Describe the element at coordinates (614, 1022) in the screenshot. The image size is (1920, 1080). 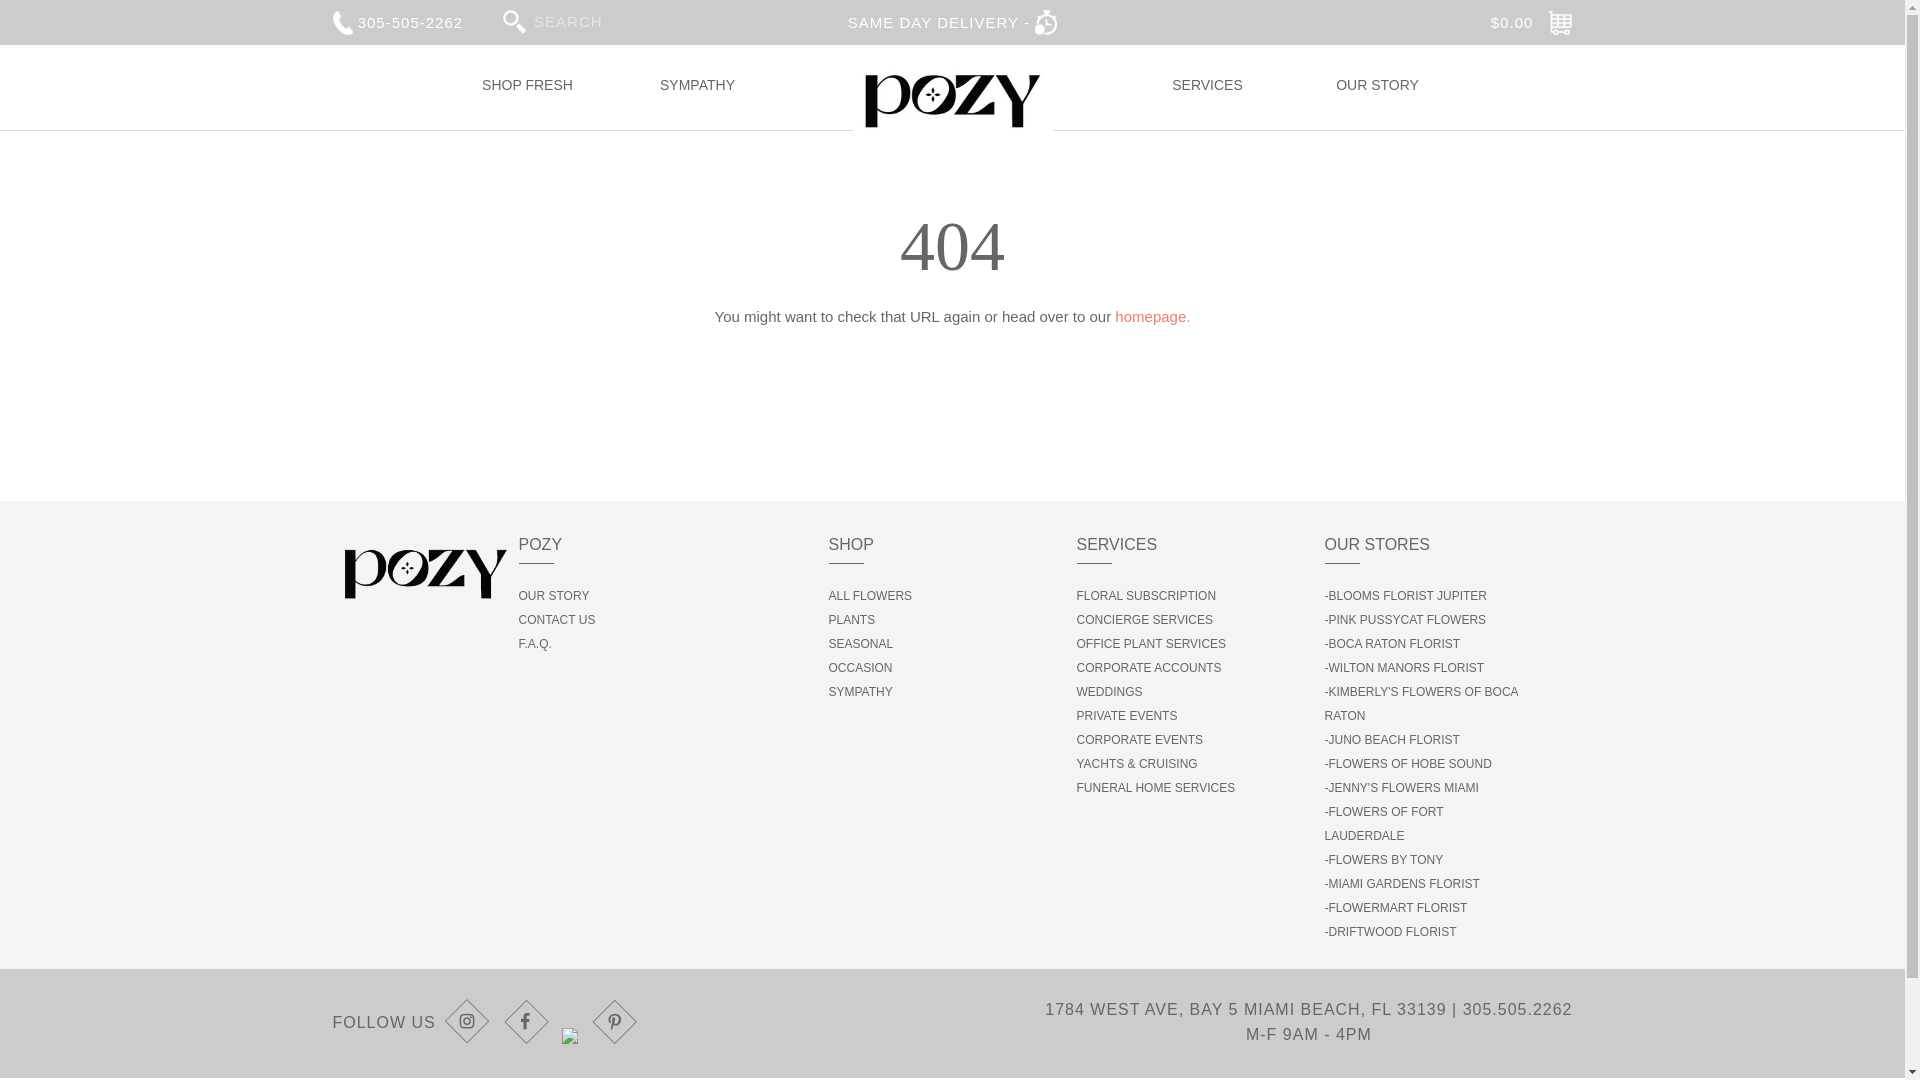
I see `Pinterest` at that location.